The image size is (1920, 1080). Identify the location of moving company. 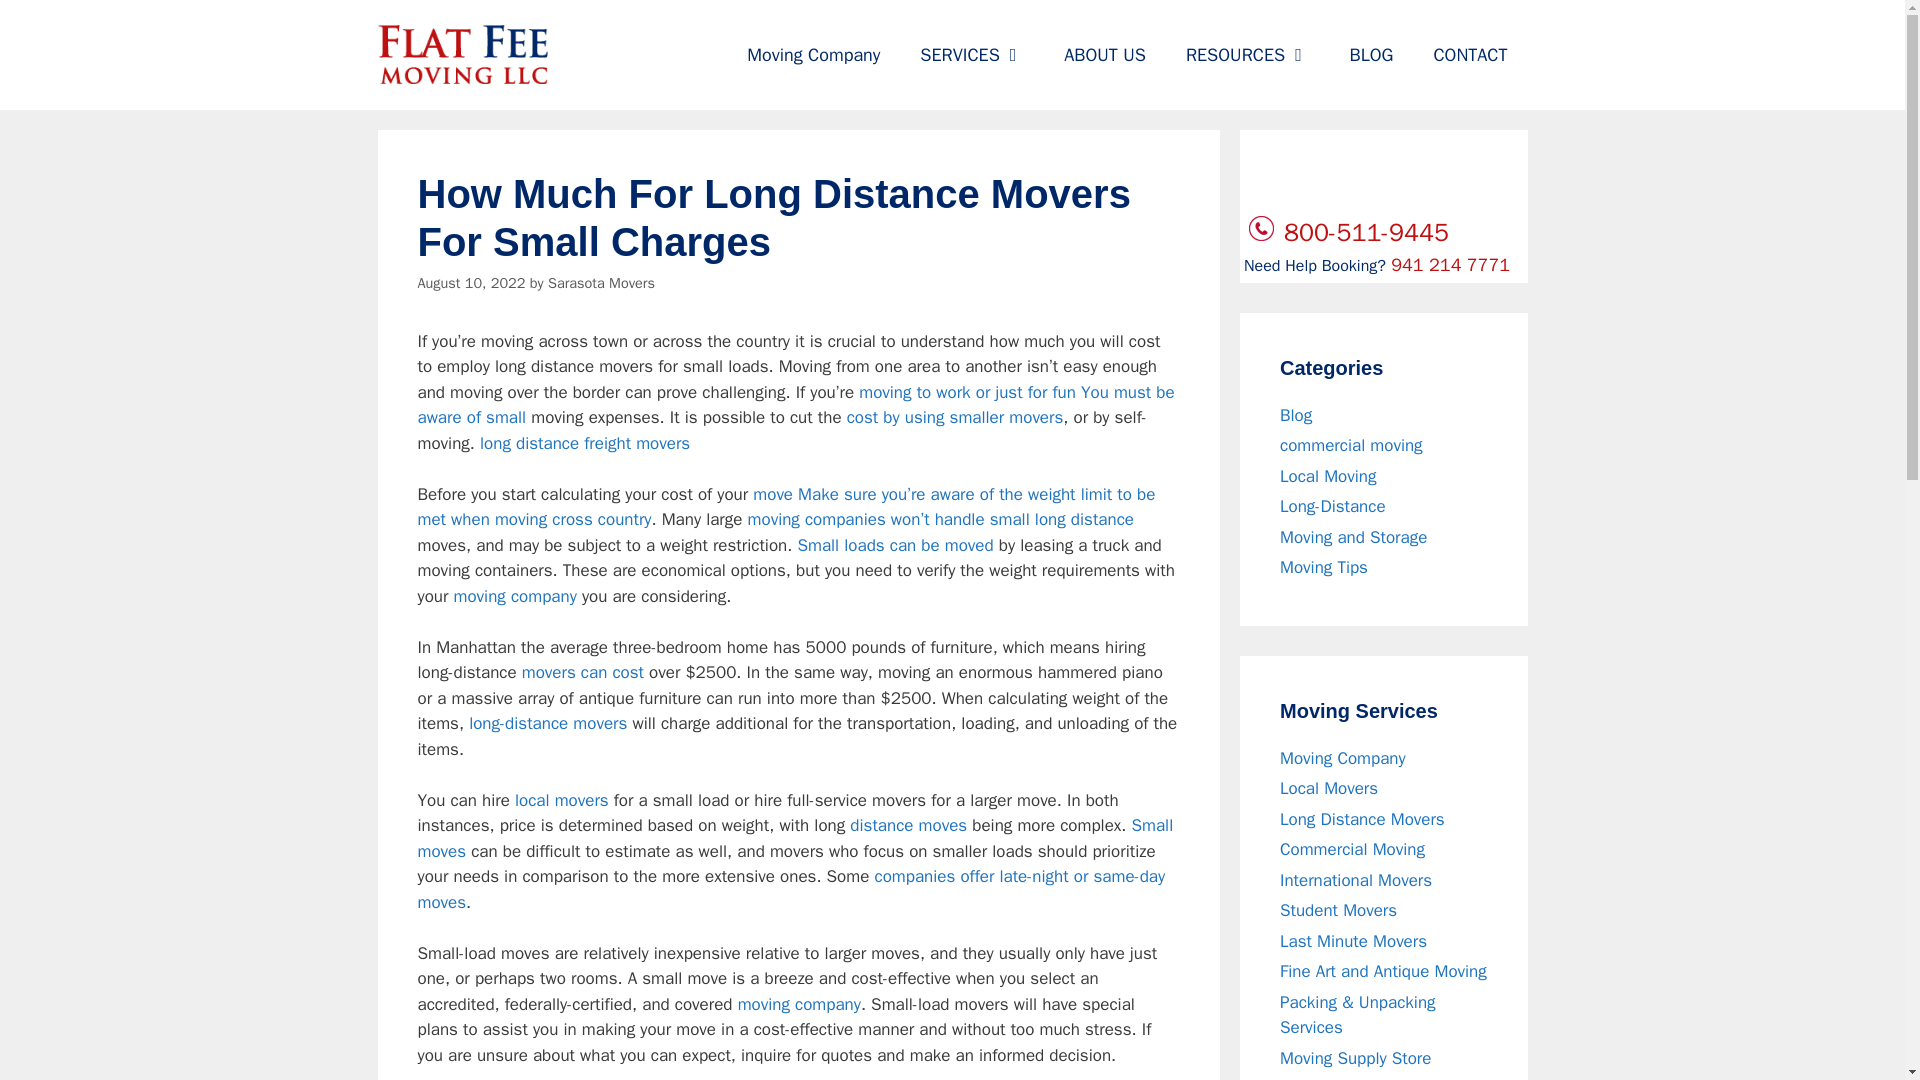
(798, 1004).